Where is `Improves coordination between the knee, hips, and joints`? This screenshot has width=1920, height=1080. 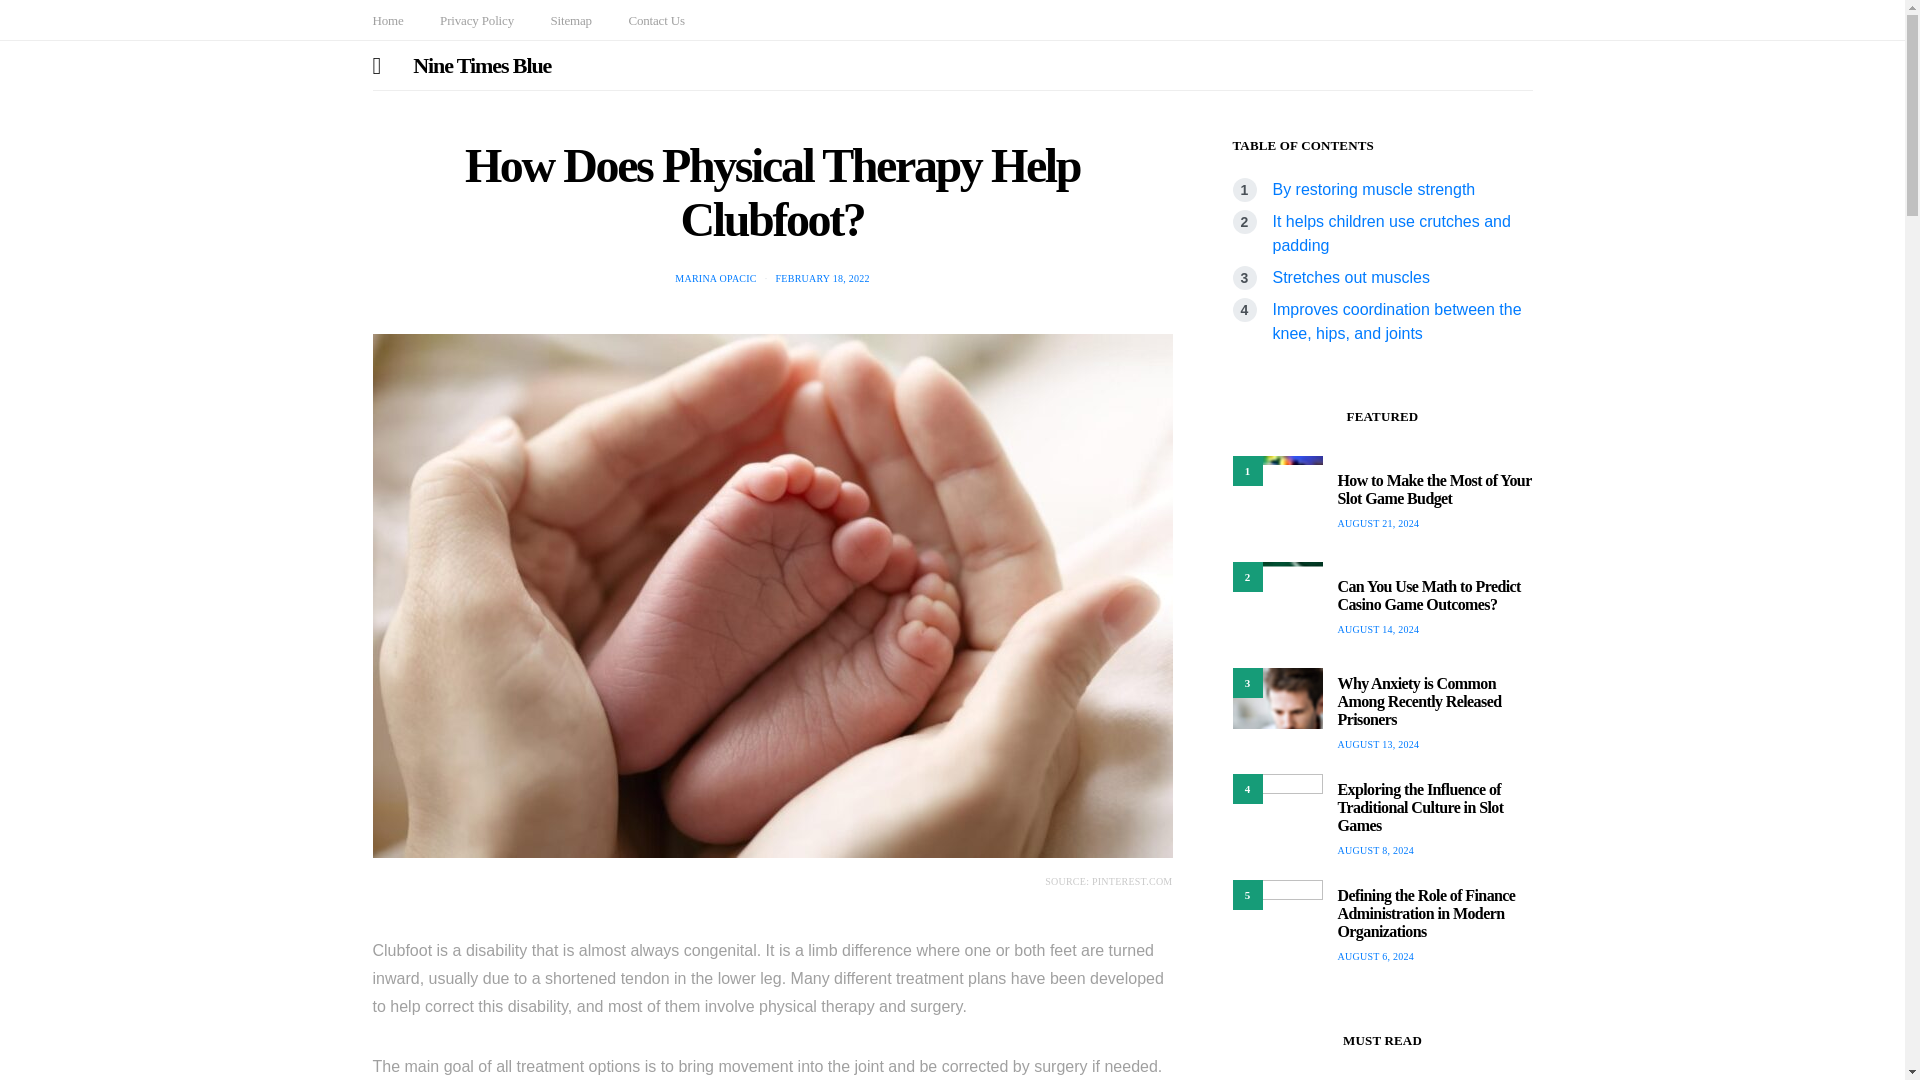
Improves coordination between the knee, hips, and joints is located at coordinates (1396, 322).